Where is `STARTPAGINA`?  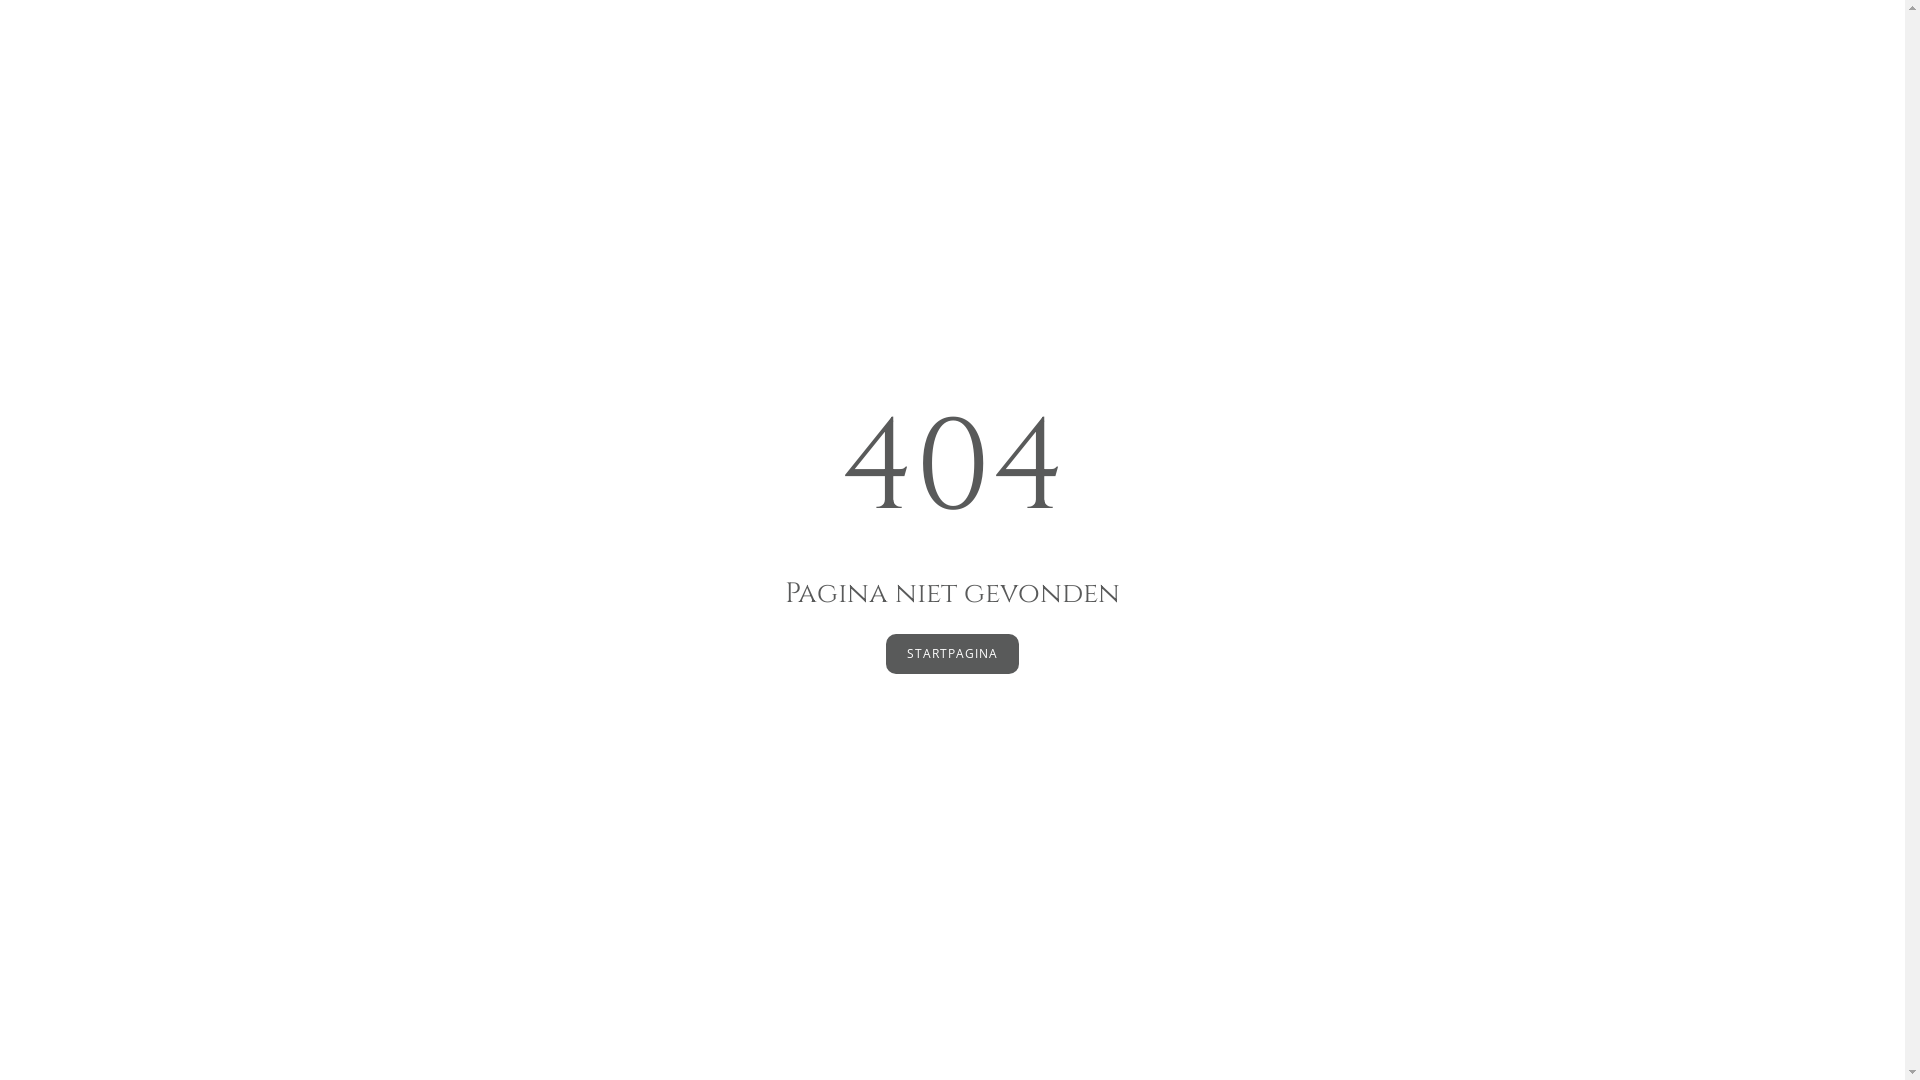 STARTPAGINA is located at coordinates (952, 654).